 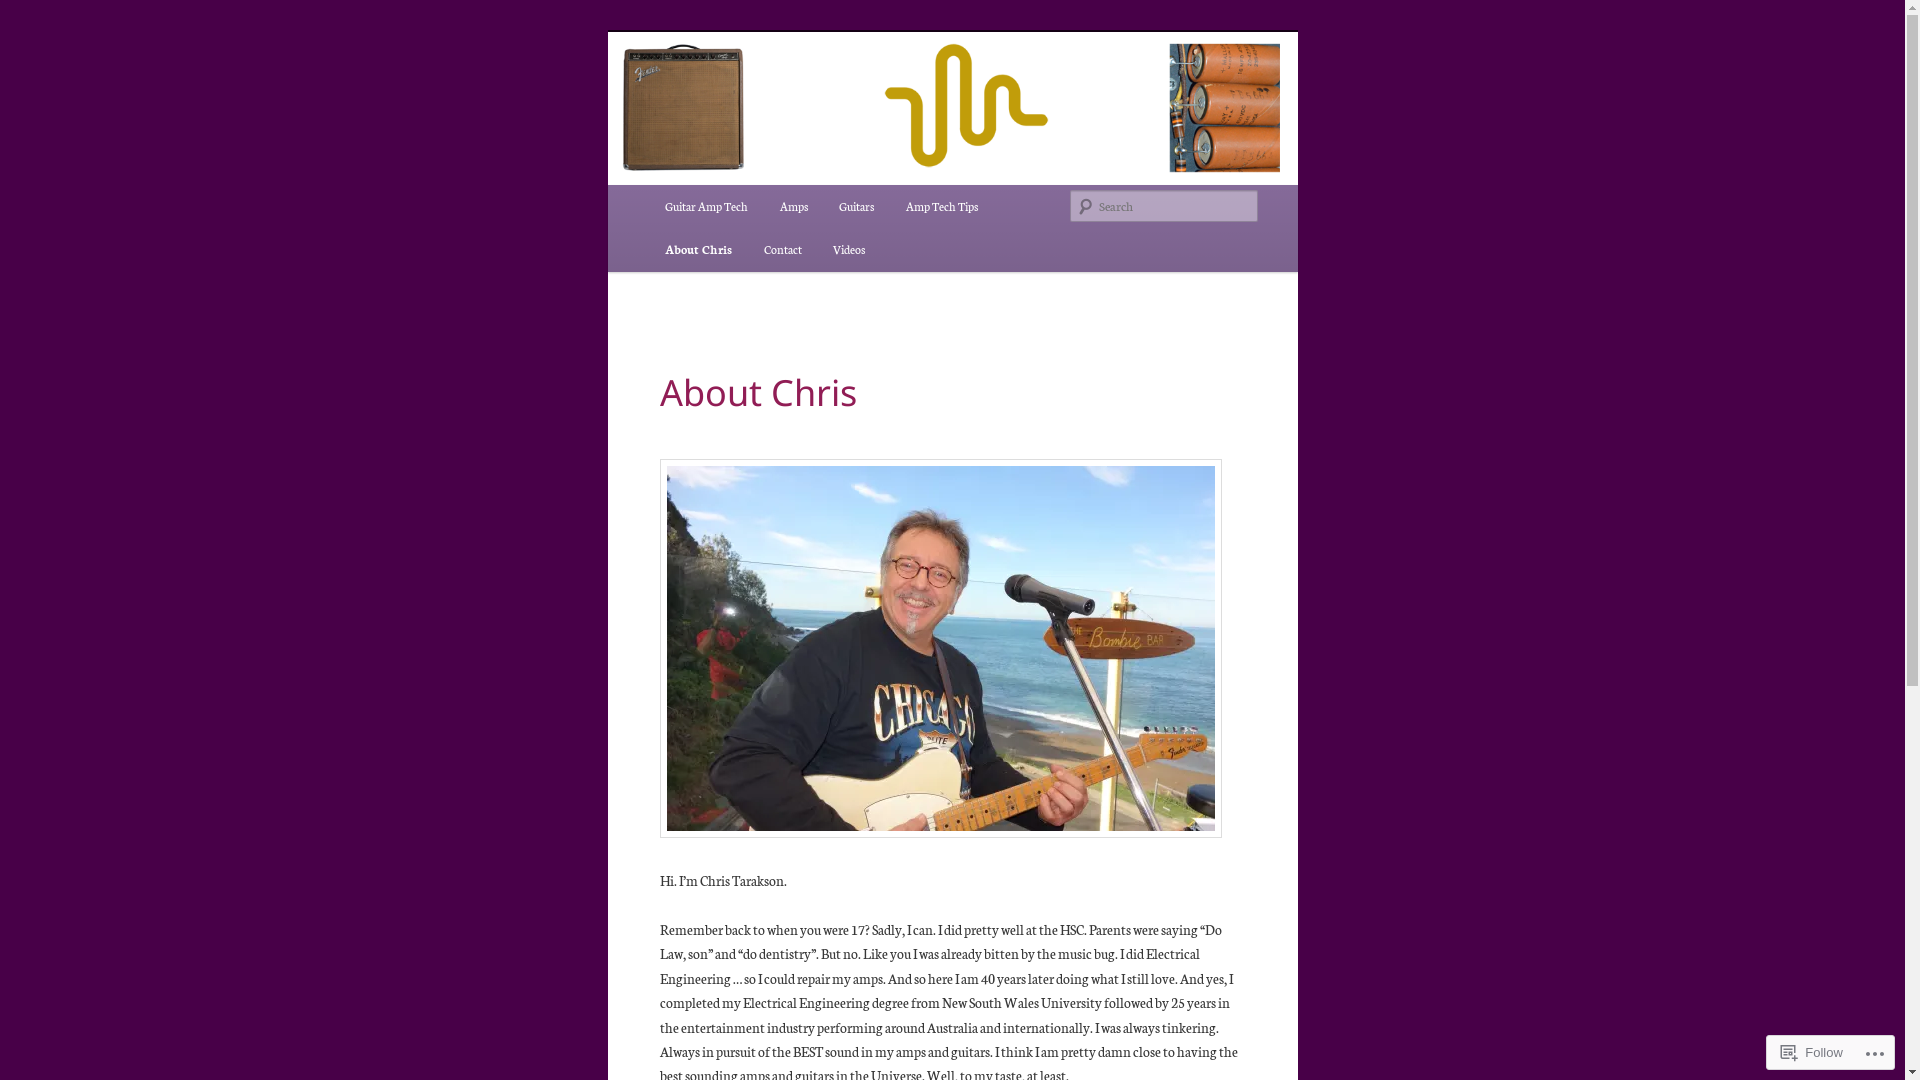 I want to click on Search, so click(x=26, y=12).